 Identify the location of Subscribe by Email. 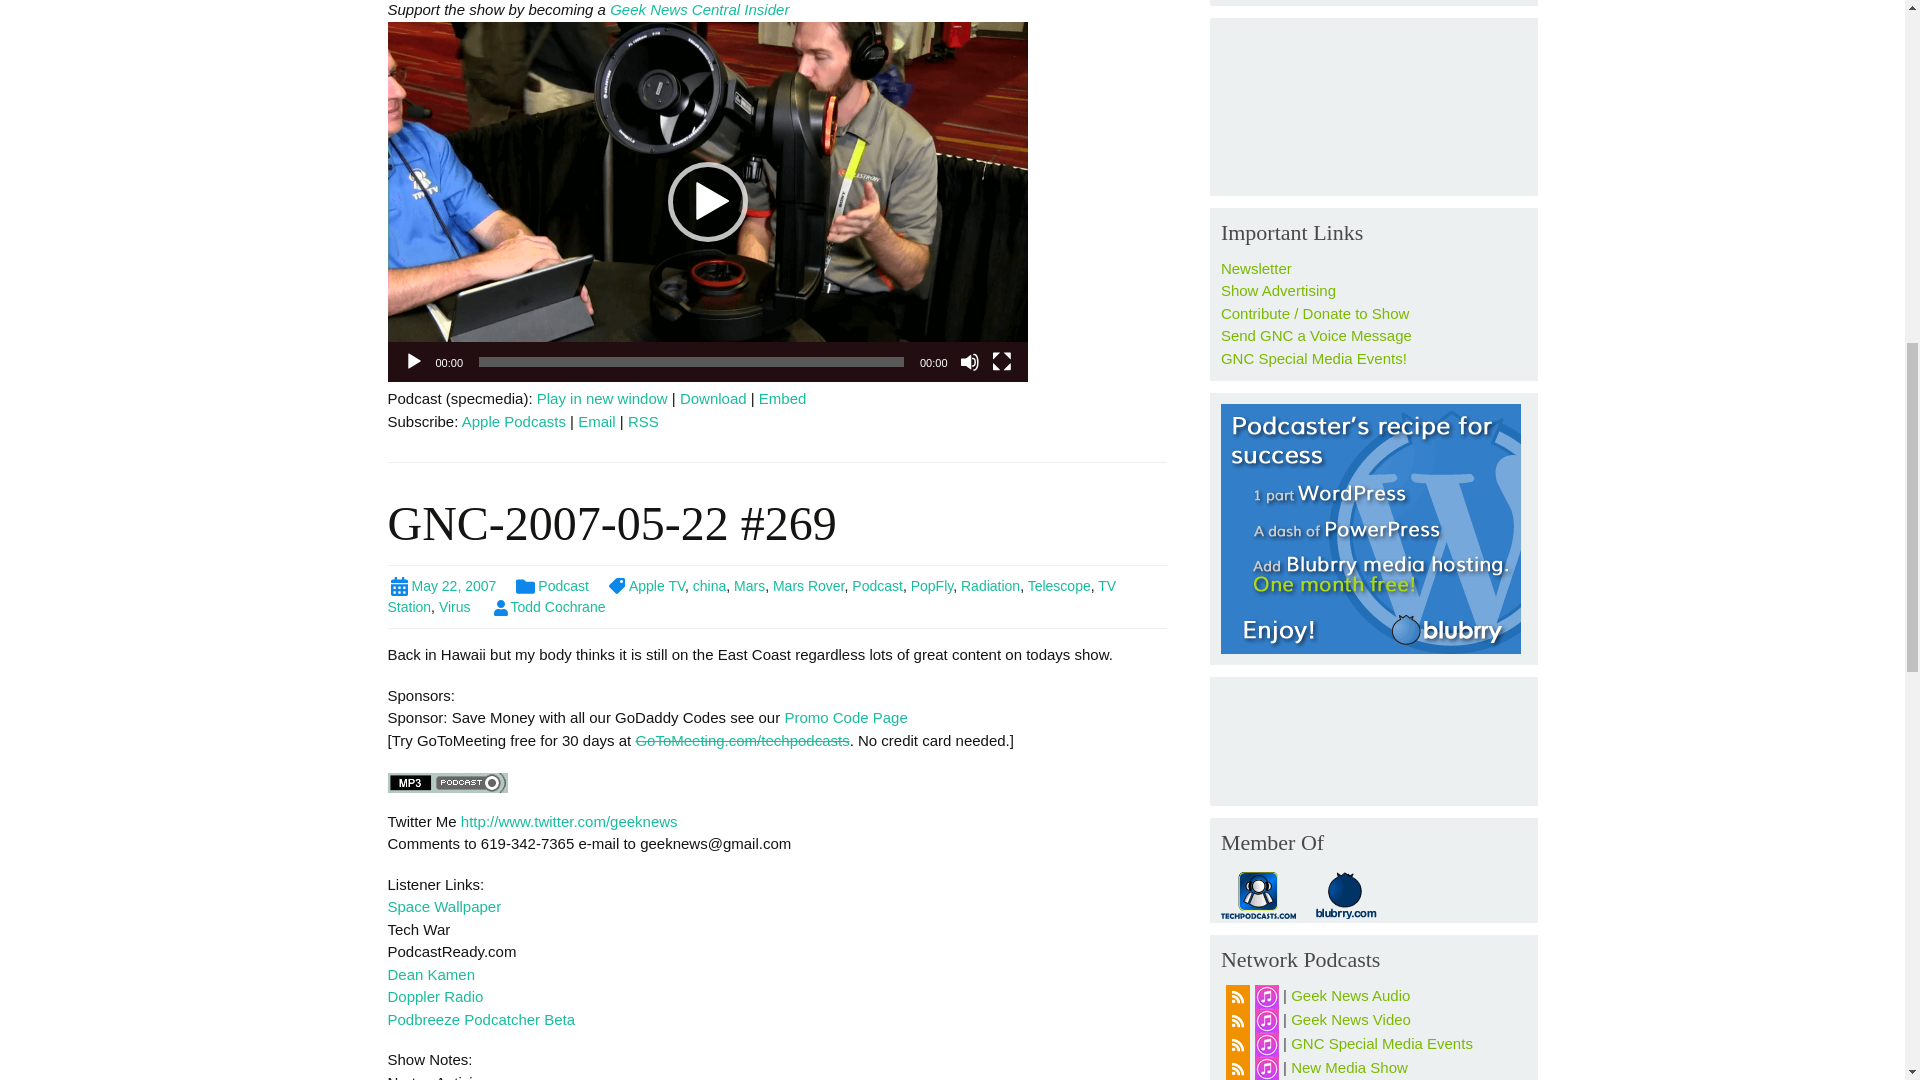
(596, 420).